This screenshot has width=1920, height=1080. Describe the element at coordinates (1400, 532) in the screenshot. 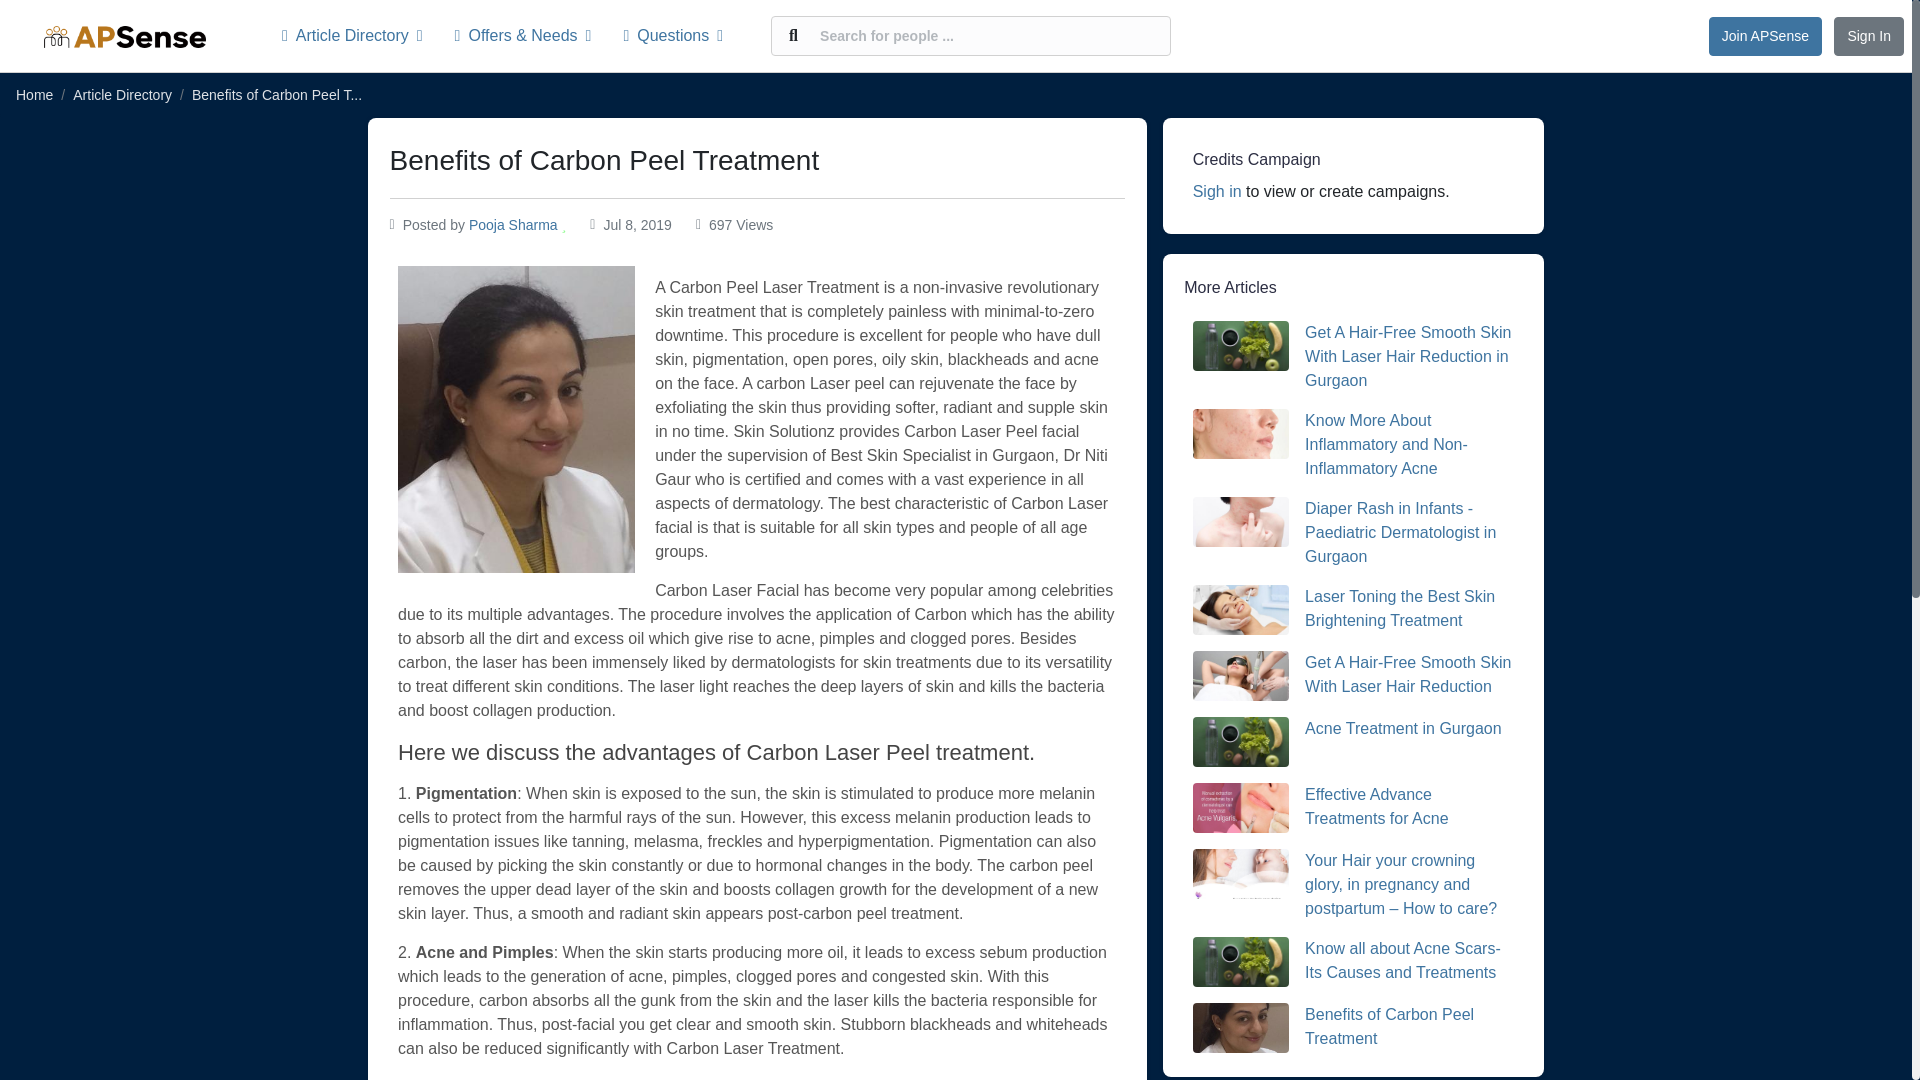

I see `Diaper Rash in Infants - Paediatric Dermatologist in Gurgaon` at that location.